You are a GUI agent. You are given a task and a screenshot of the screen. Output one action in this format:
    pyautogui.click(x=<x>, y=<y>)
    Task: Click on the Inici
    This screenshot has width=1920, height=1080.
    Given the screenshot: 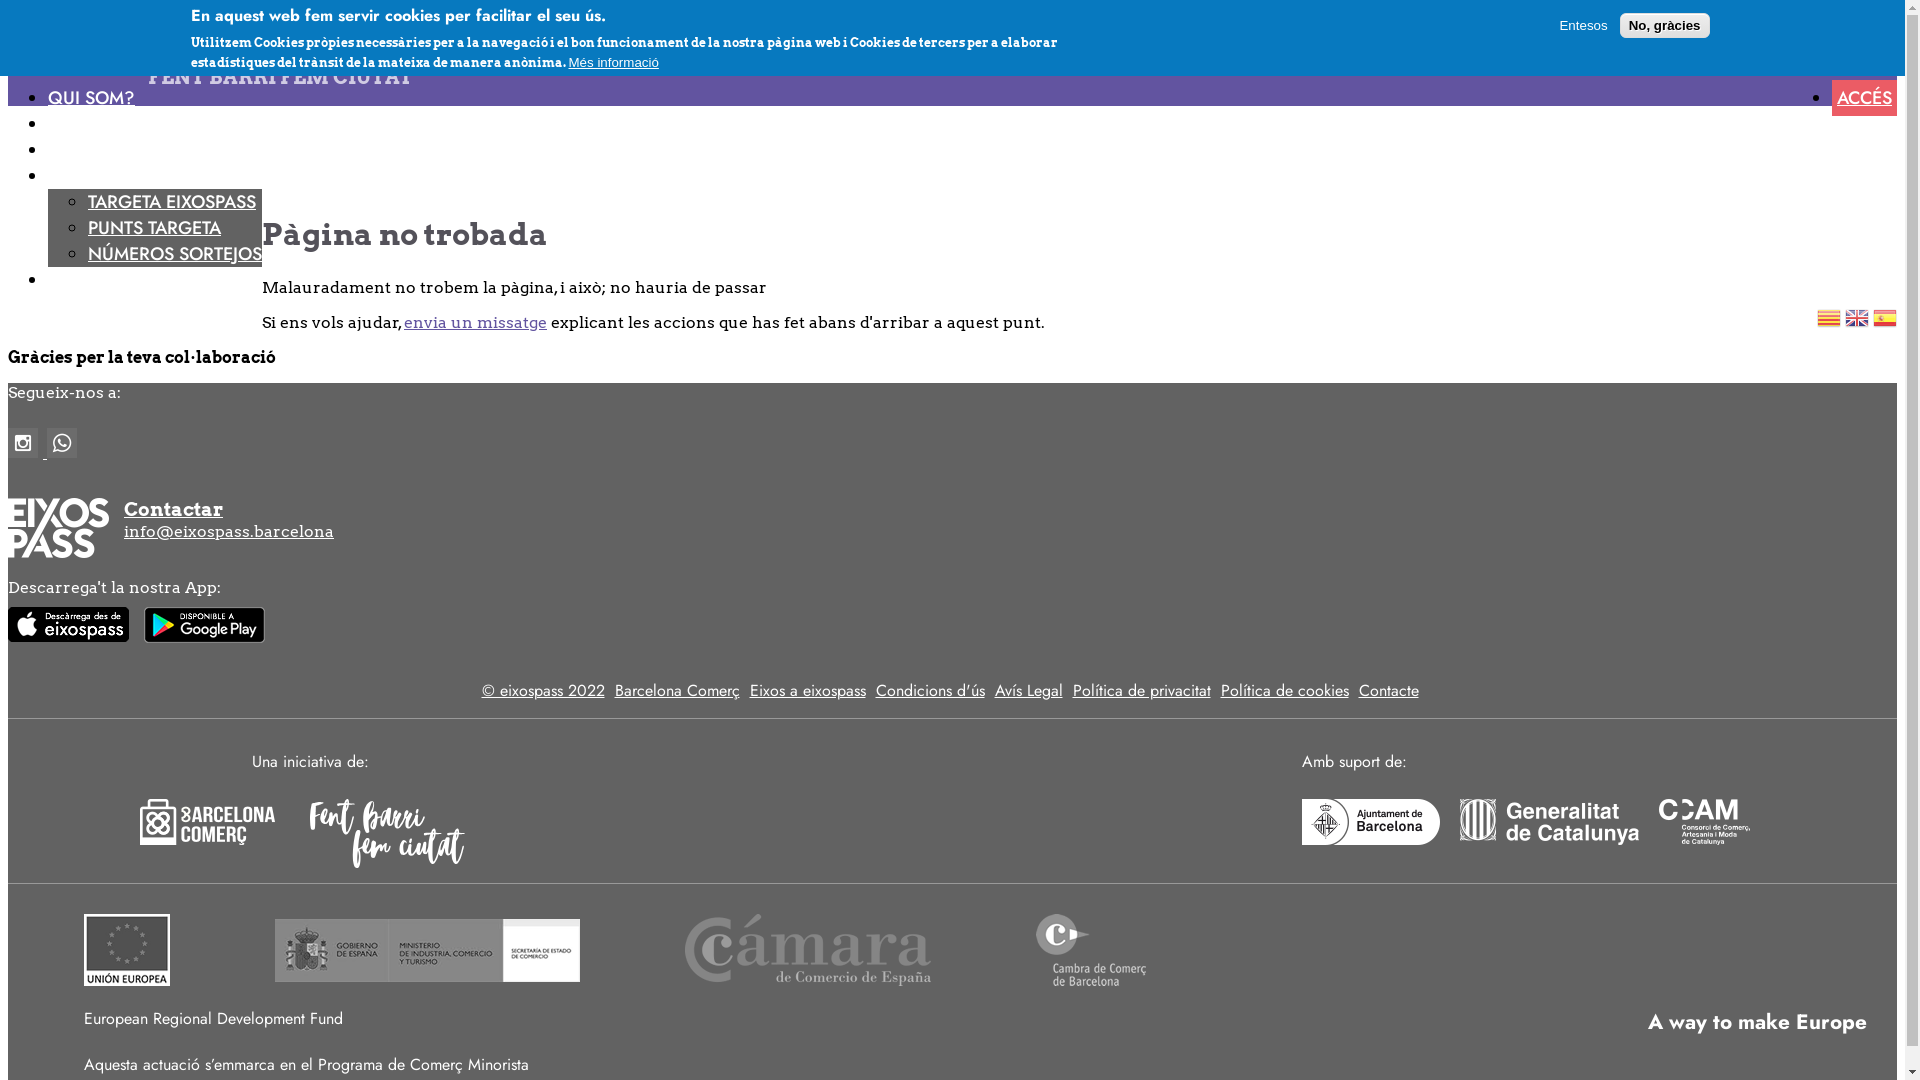 What is the action you would take?
    pyautogui.click(x=72, y=56)
    